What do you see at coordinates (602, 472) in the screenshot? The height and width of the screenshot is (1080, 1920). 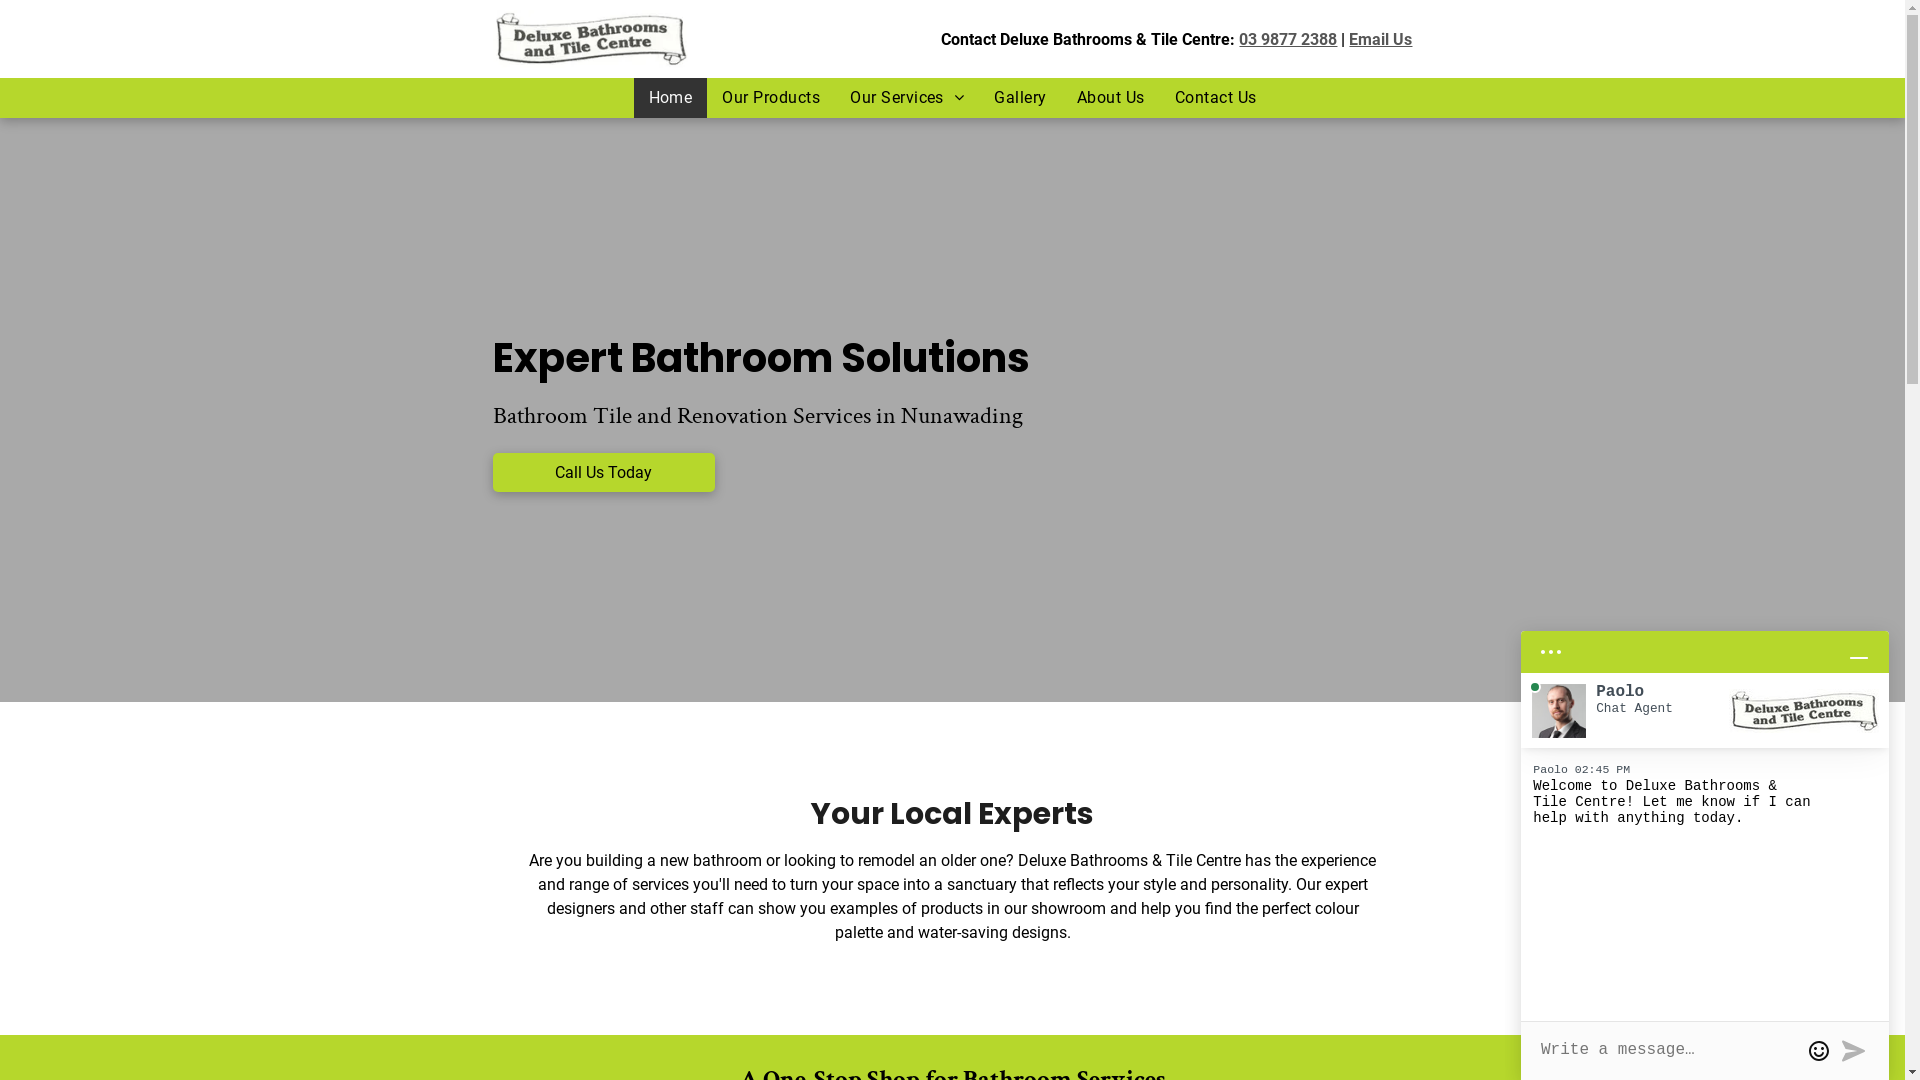 I see `Call Us Today` at bounding box center [602, 472].